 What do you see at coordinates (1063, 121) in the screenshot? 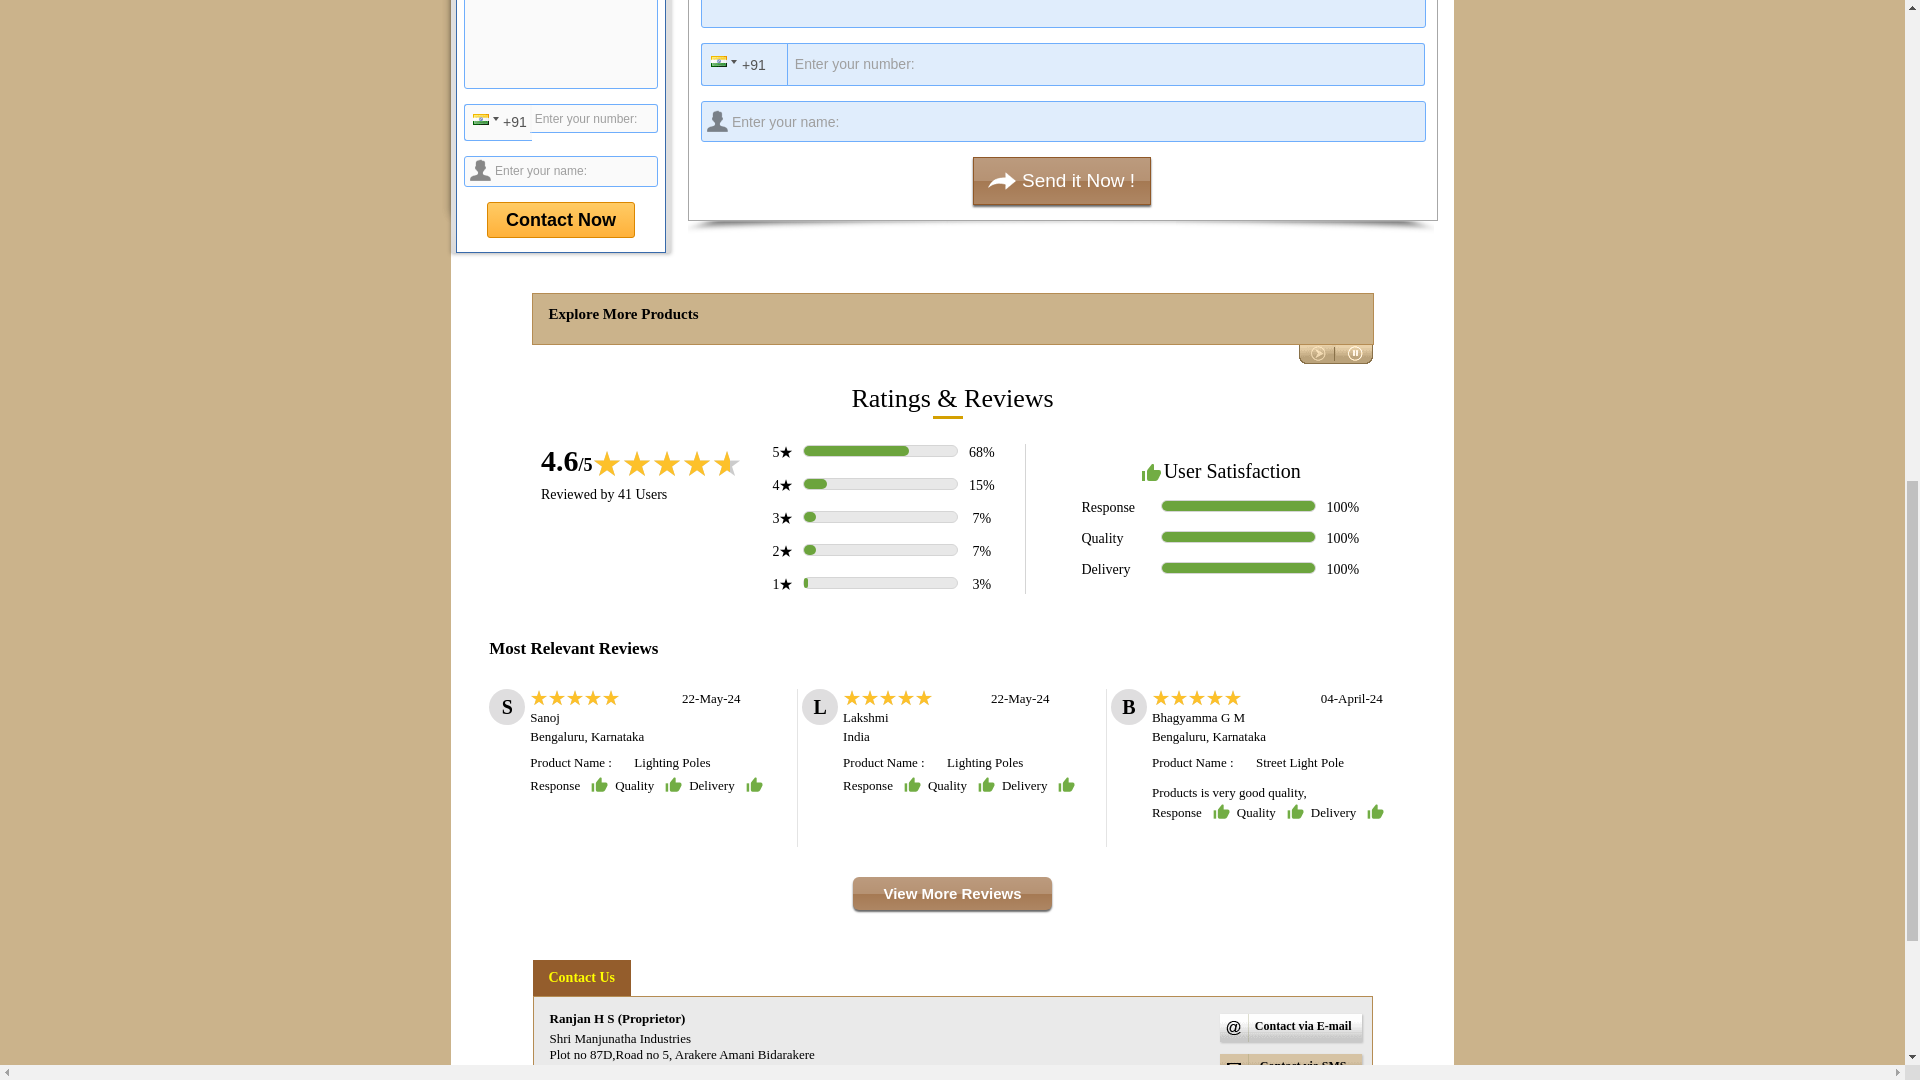
I see `Enter your name:` at bounding box center [1063, 121].